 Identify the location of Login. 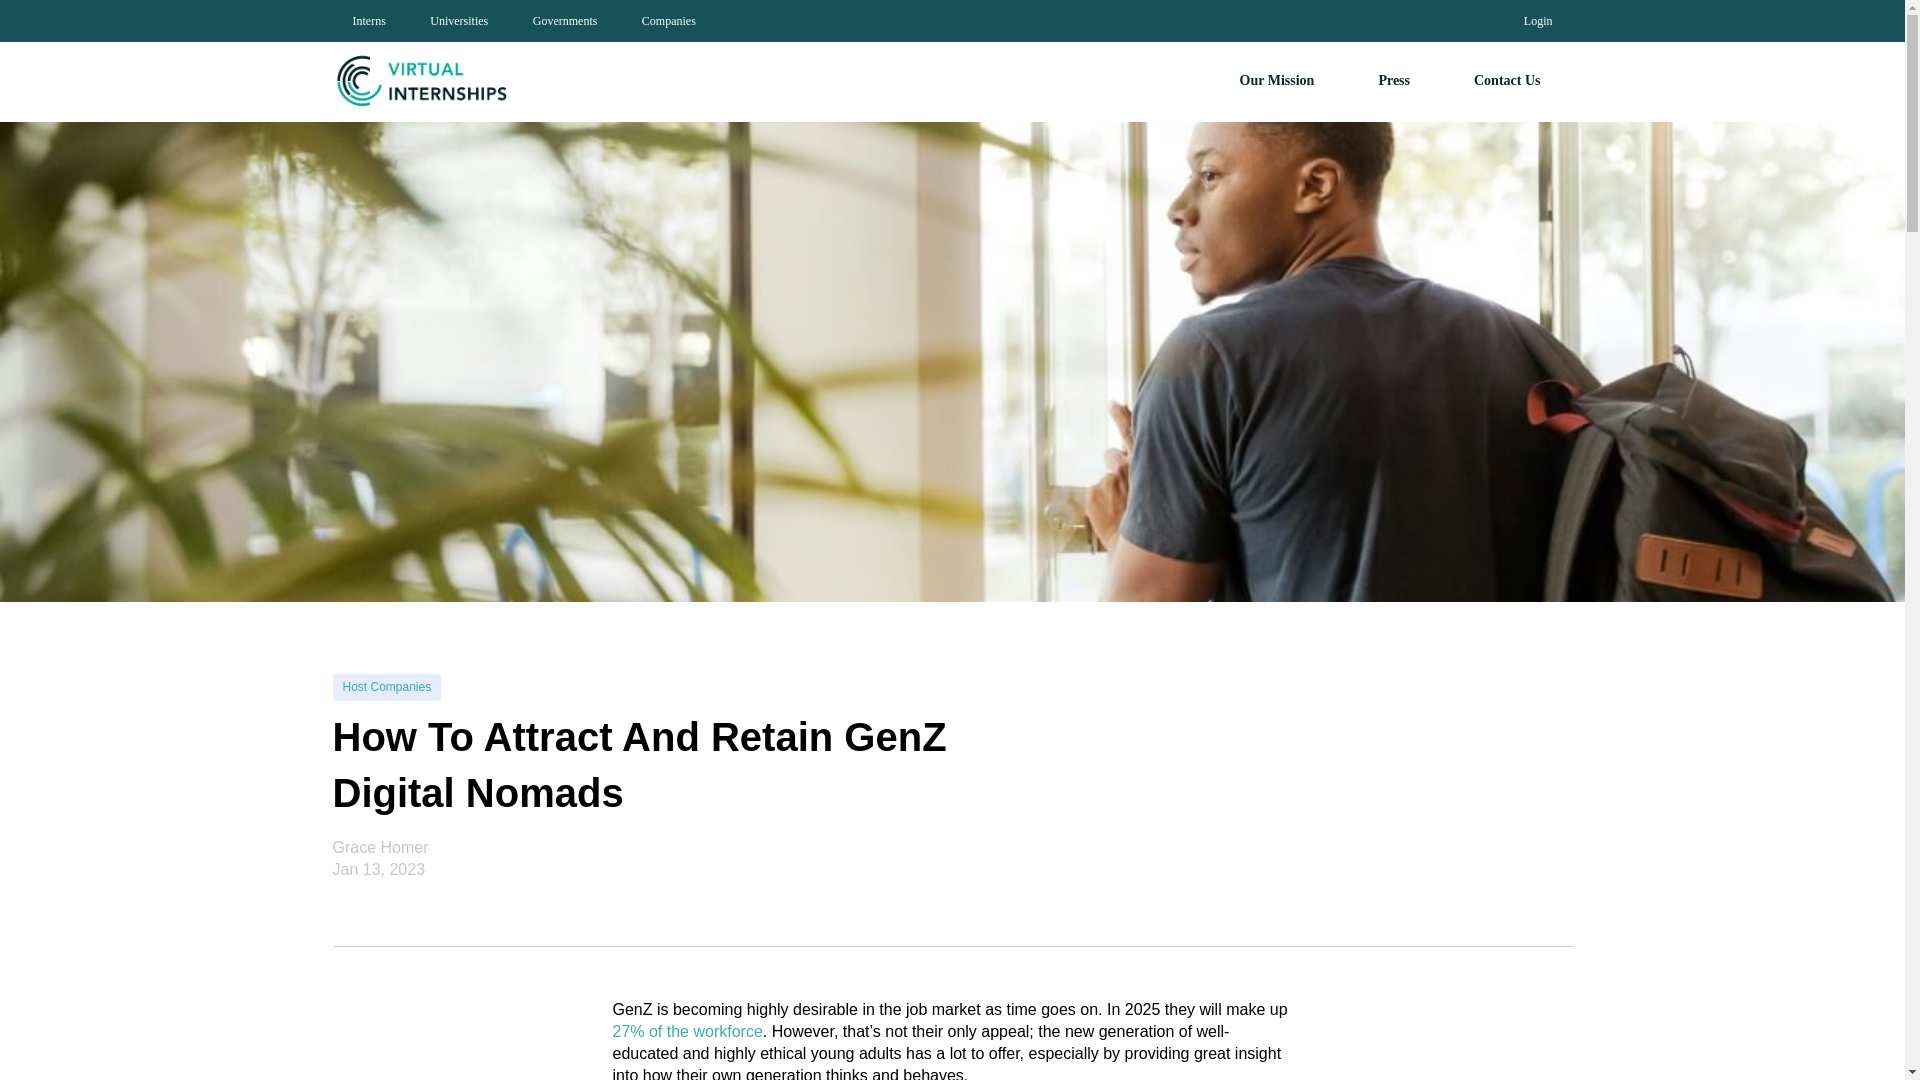
(1538, 21).